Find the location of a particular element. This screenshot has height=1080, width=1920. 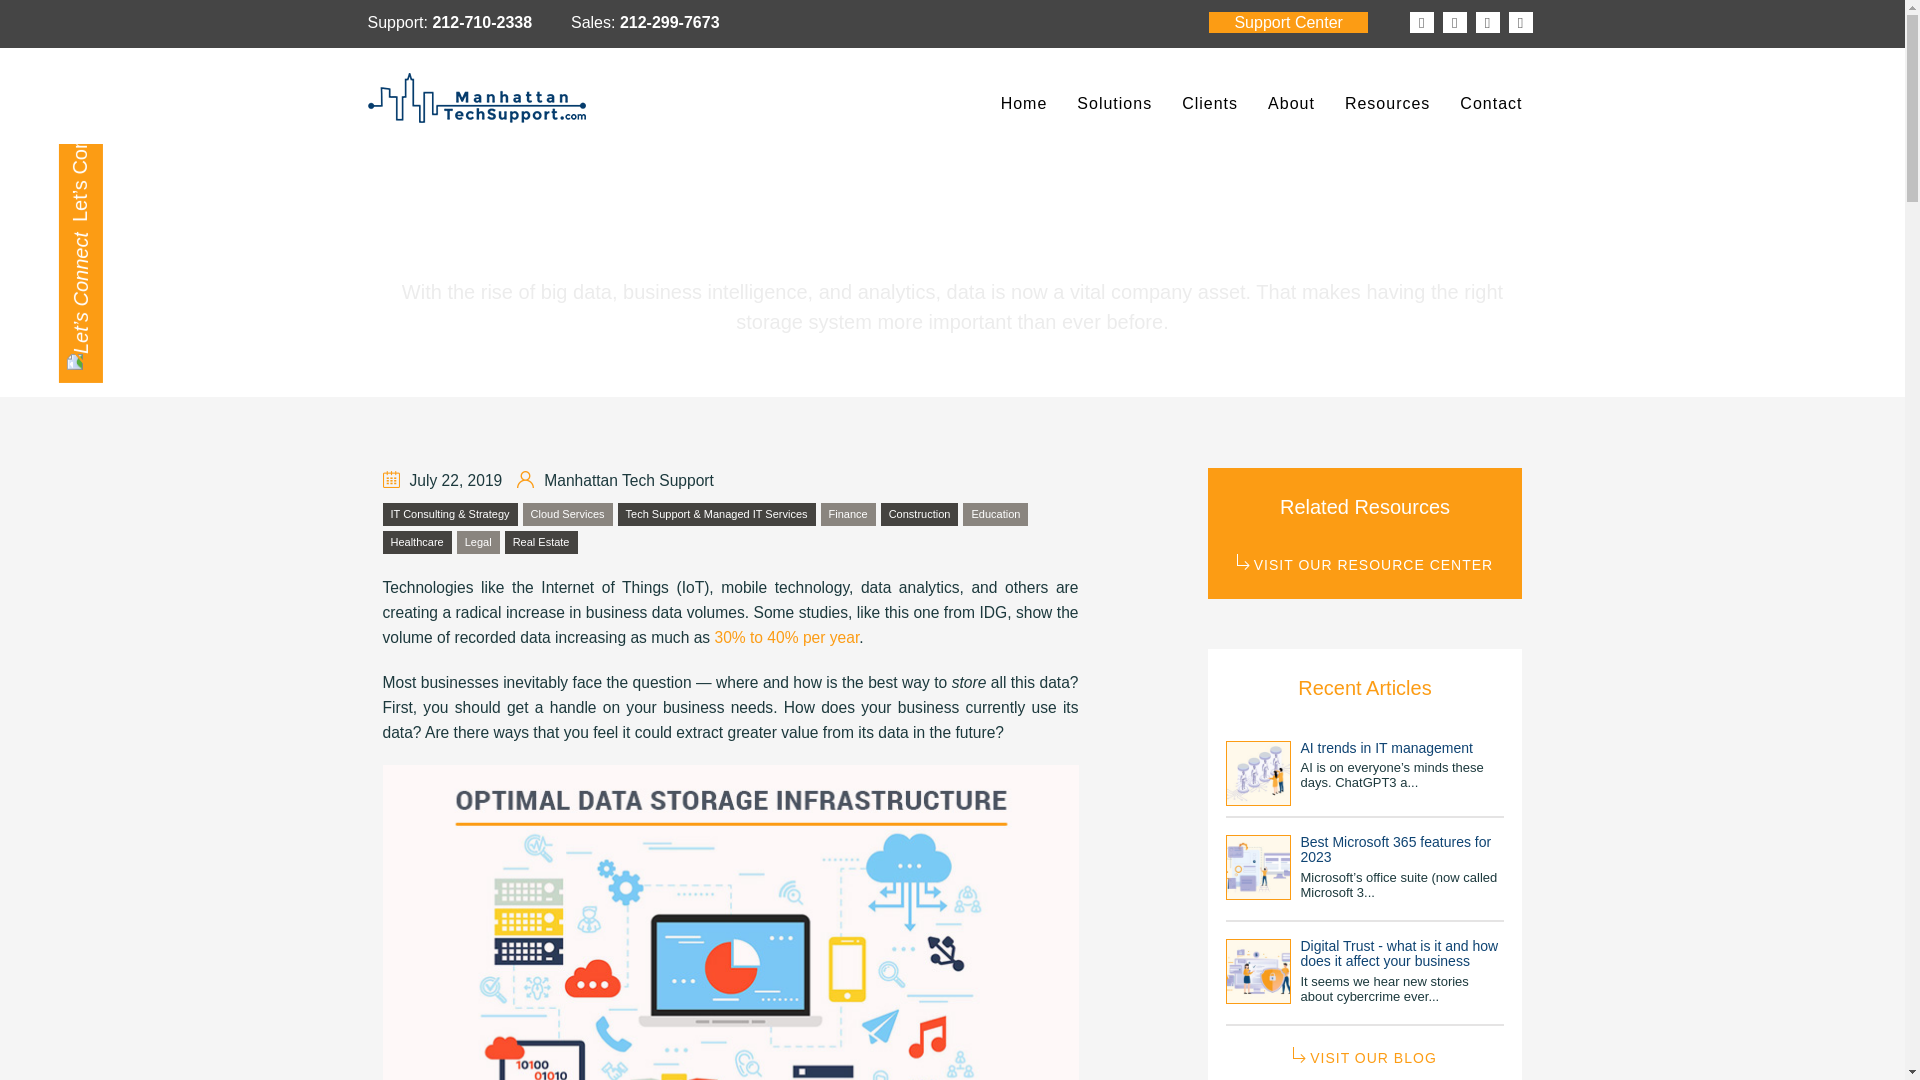

Solutions is located at coordinates (1114, 104).